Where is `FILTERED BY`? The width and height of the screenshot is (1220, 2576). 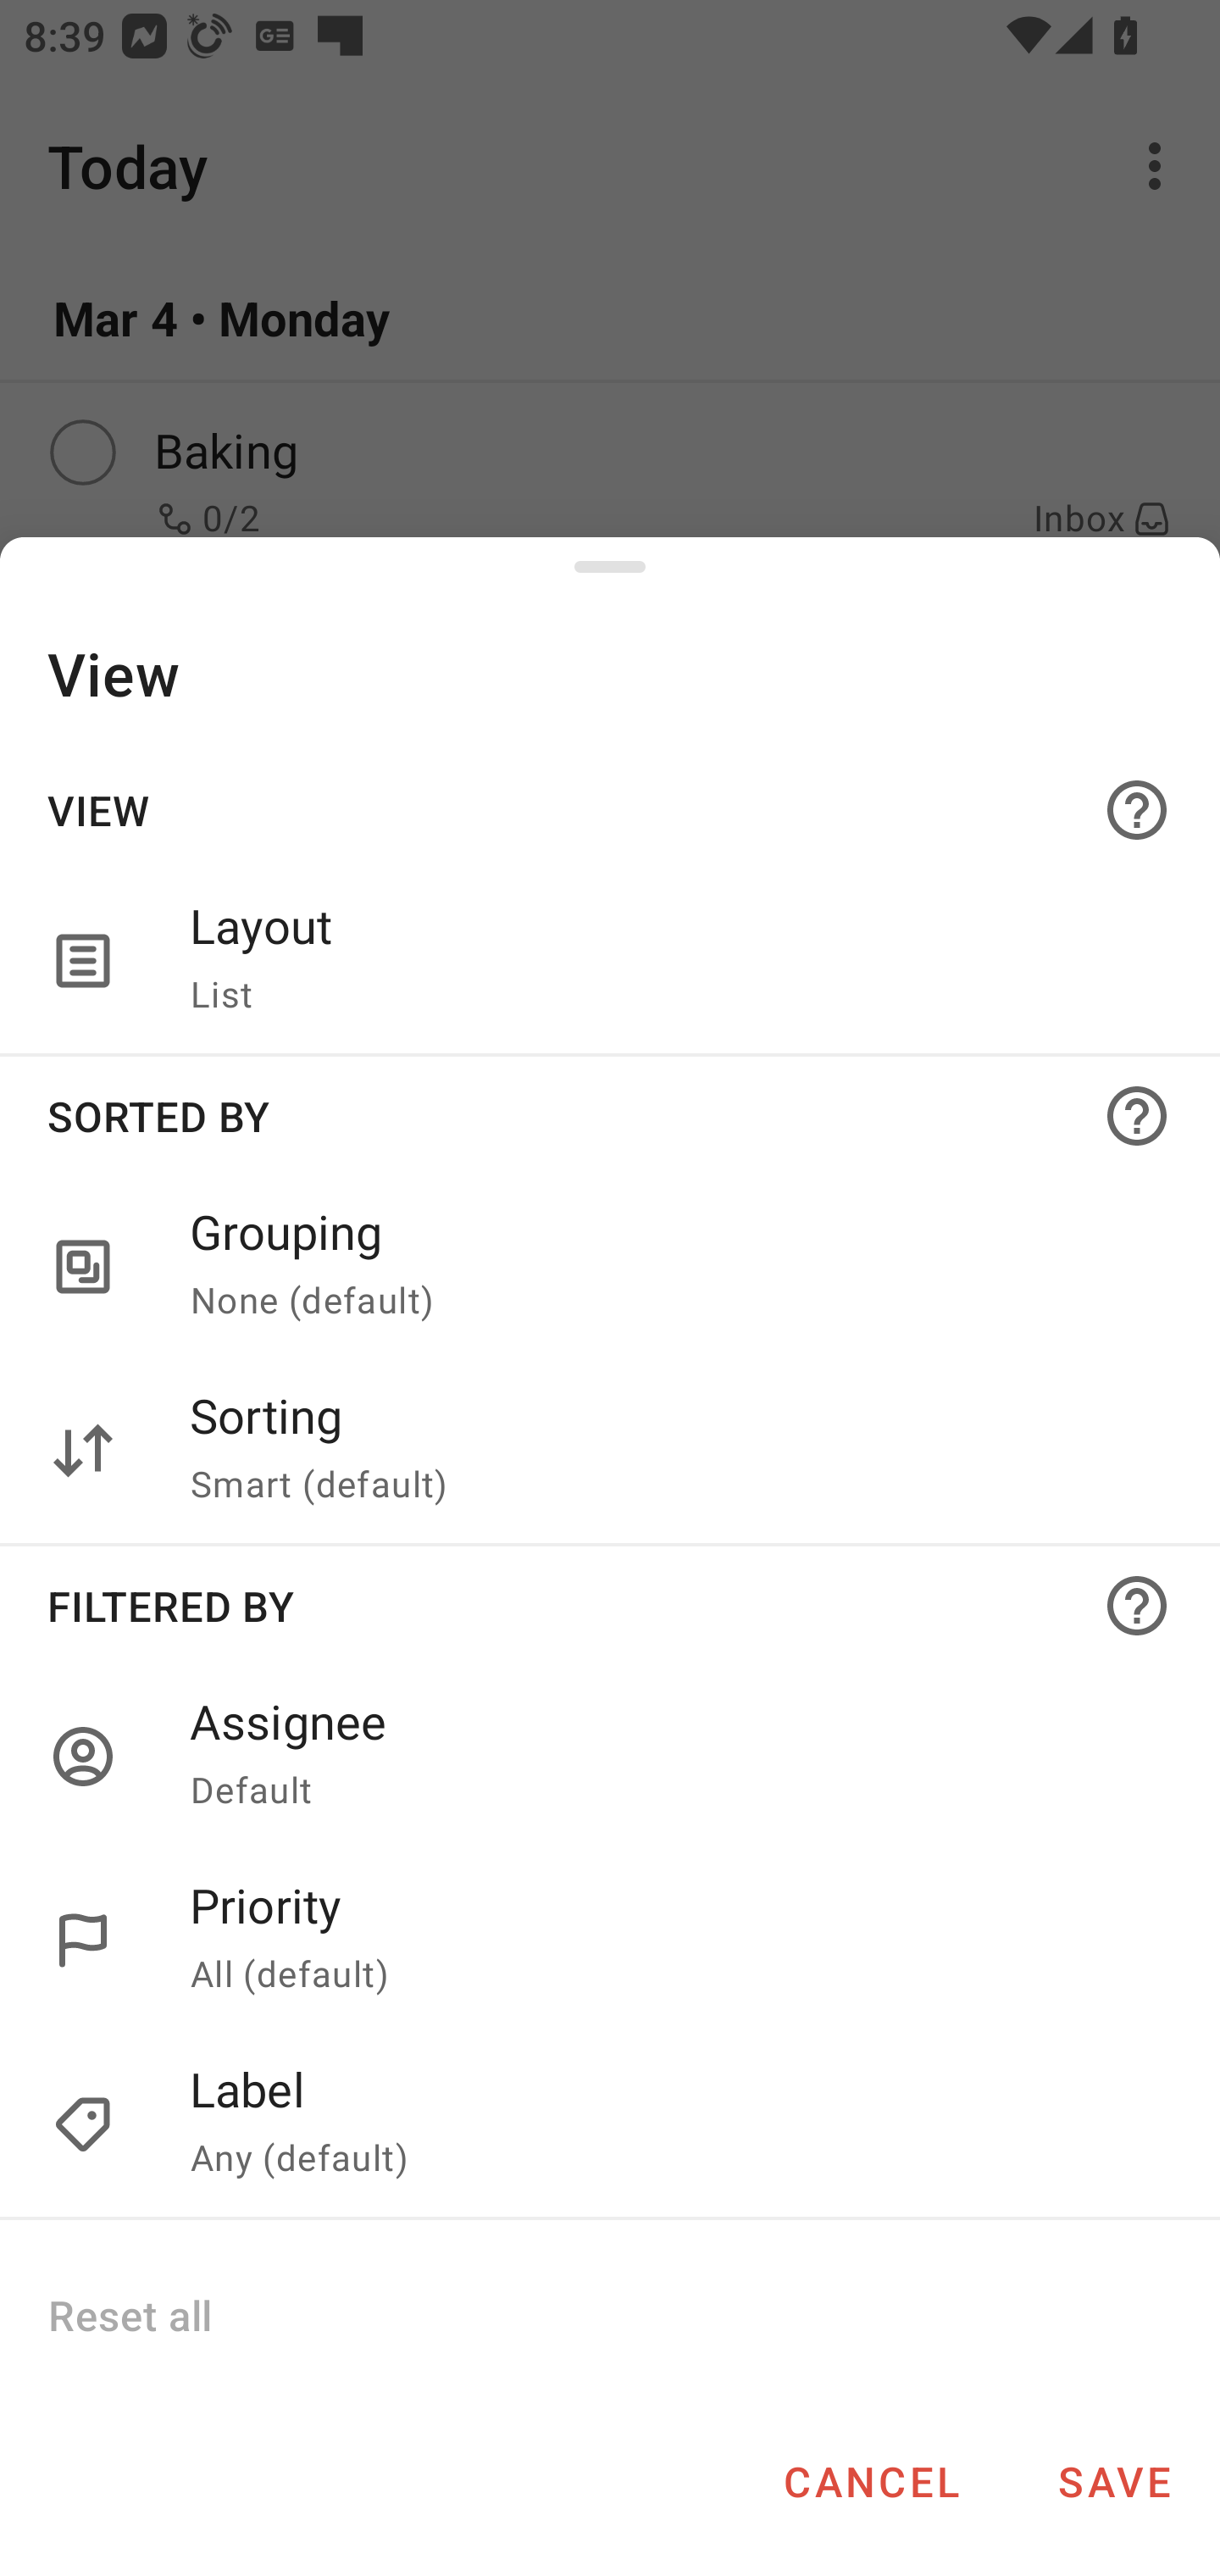
FILTERED BY is located at coordinates (610, 1605).